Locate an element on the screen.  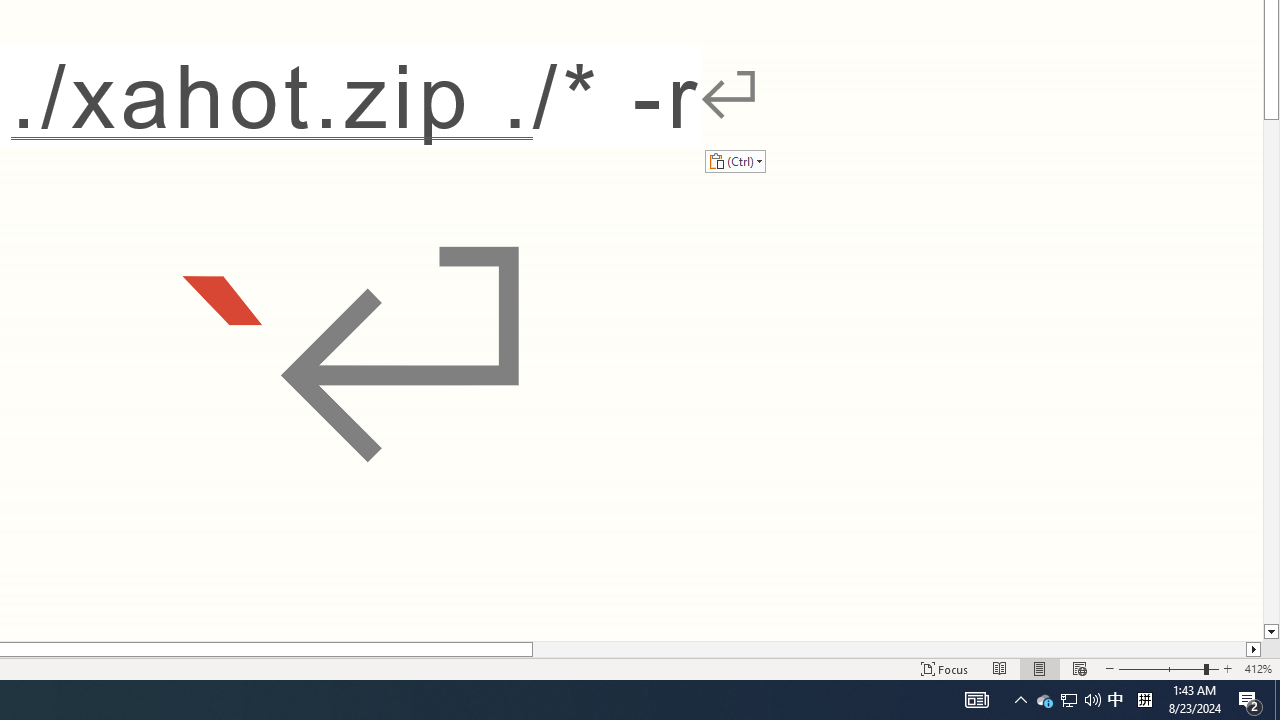
Column right is located at coordinates (1254, 649).